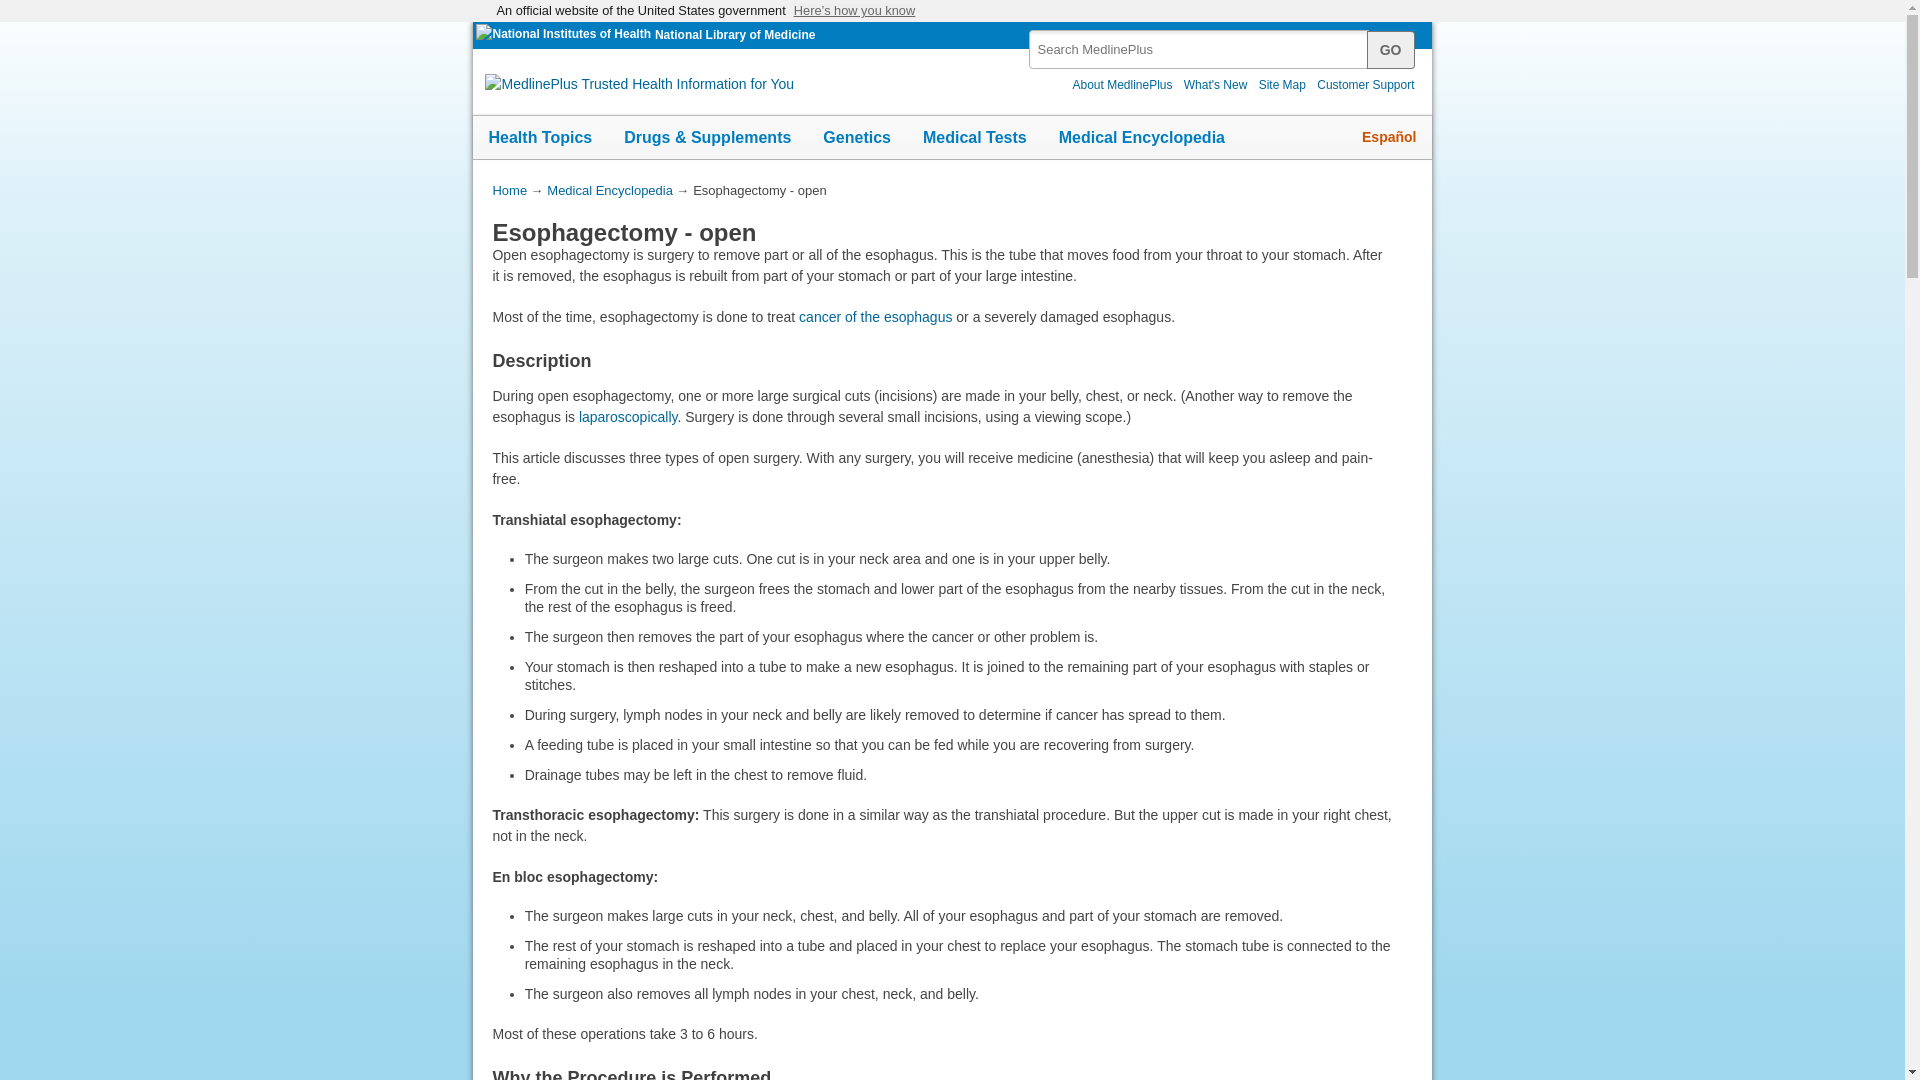 The image size is (1920, 1080). What do you see at coordinates (1282, 84) in the screenshot?
I see `Site Map` at bounding box center [1282, 84].